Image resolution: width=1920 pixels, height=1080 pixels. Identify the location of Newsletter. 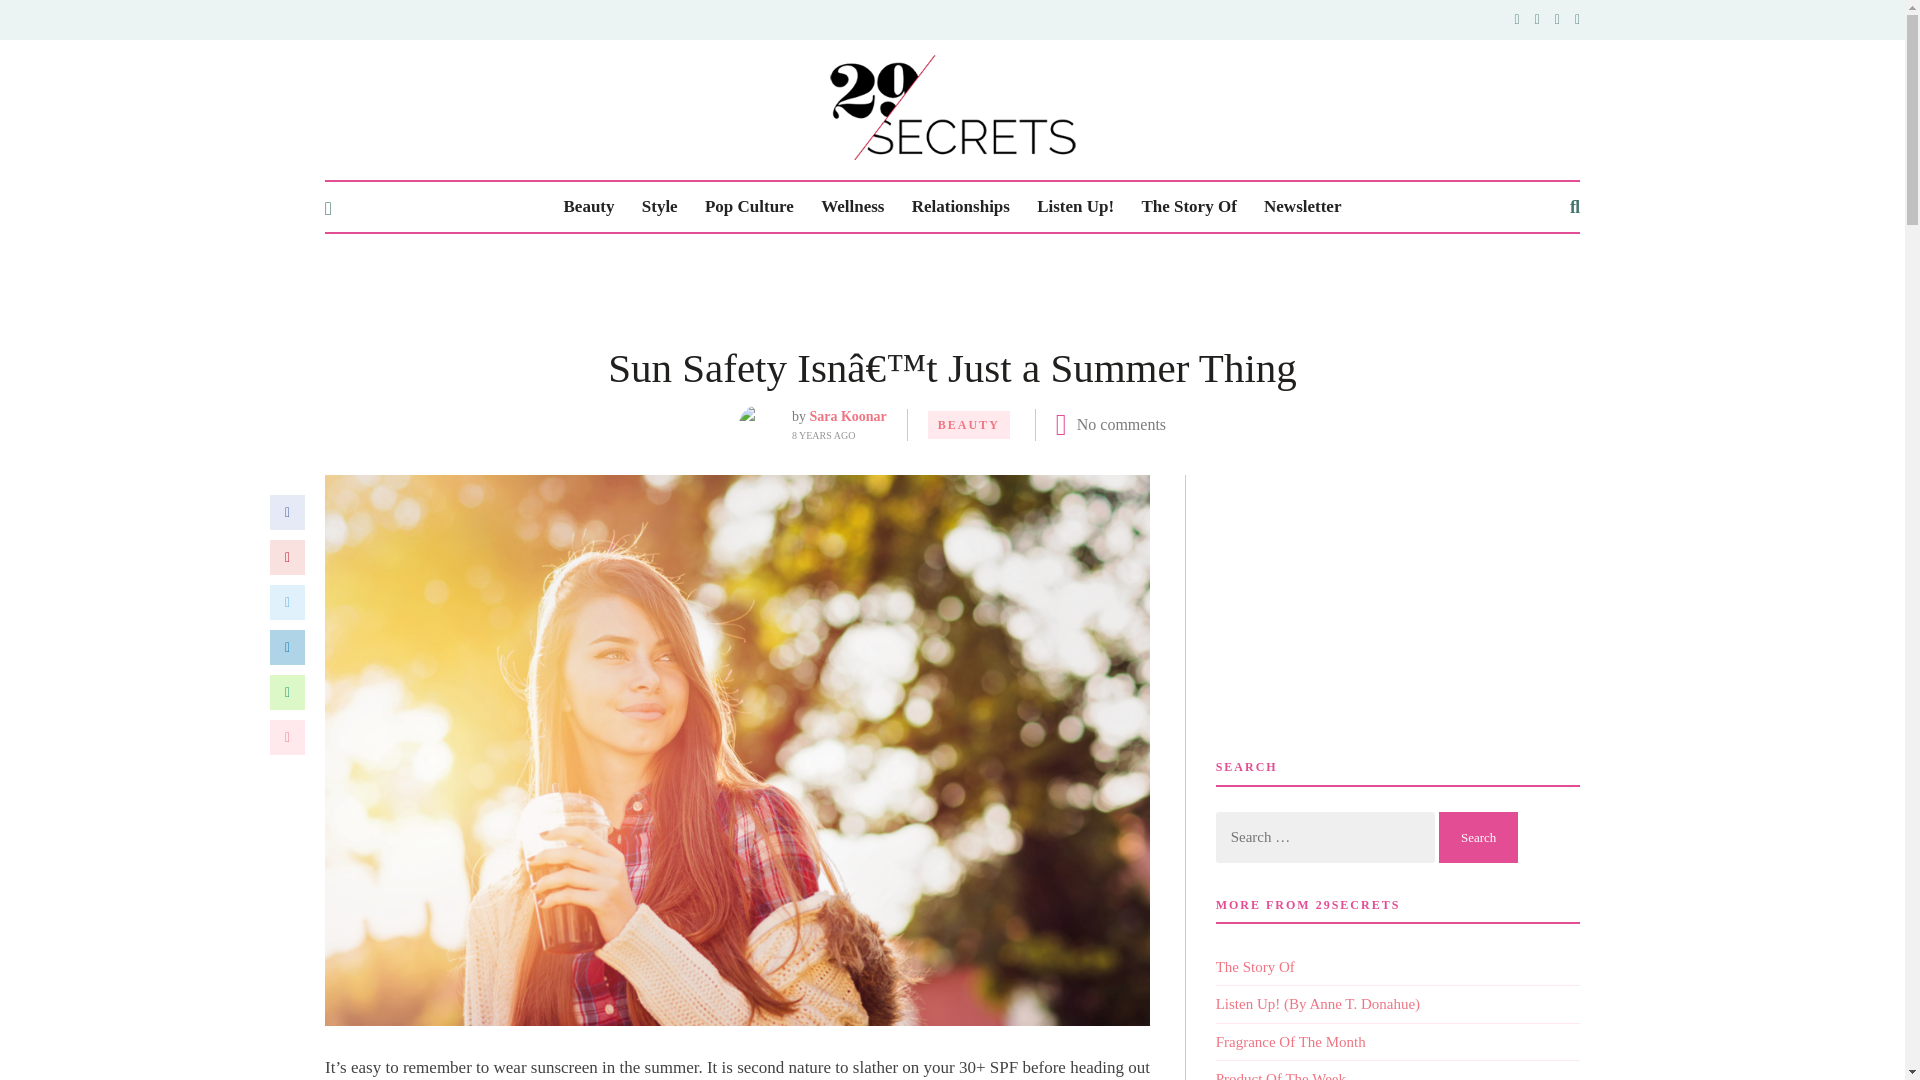
(1302, 207).